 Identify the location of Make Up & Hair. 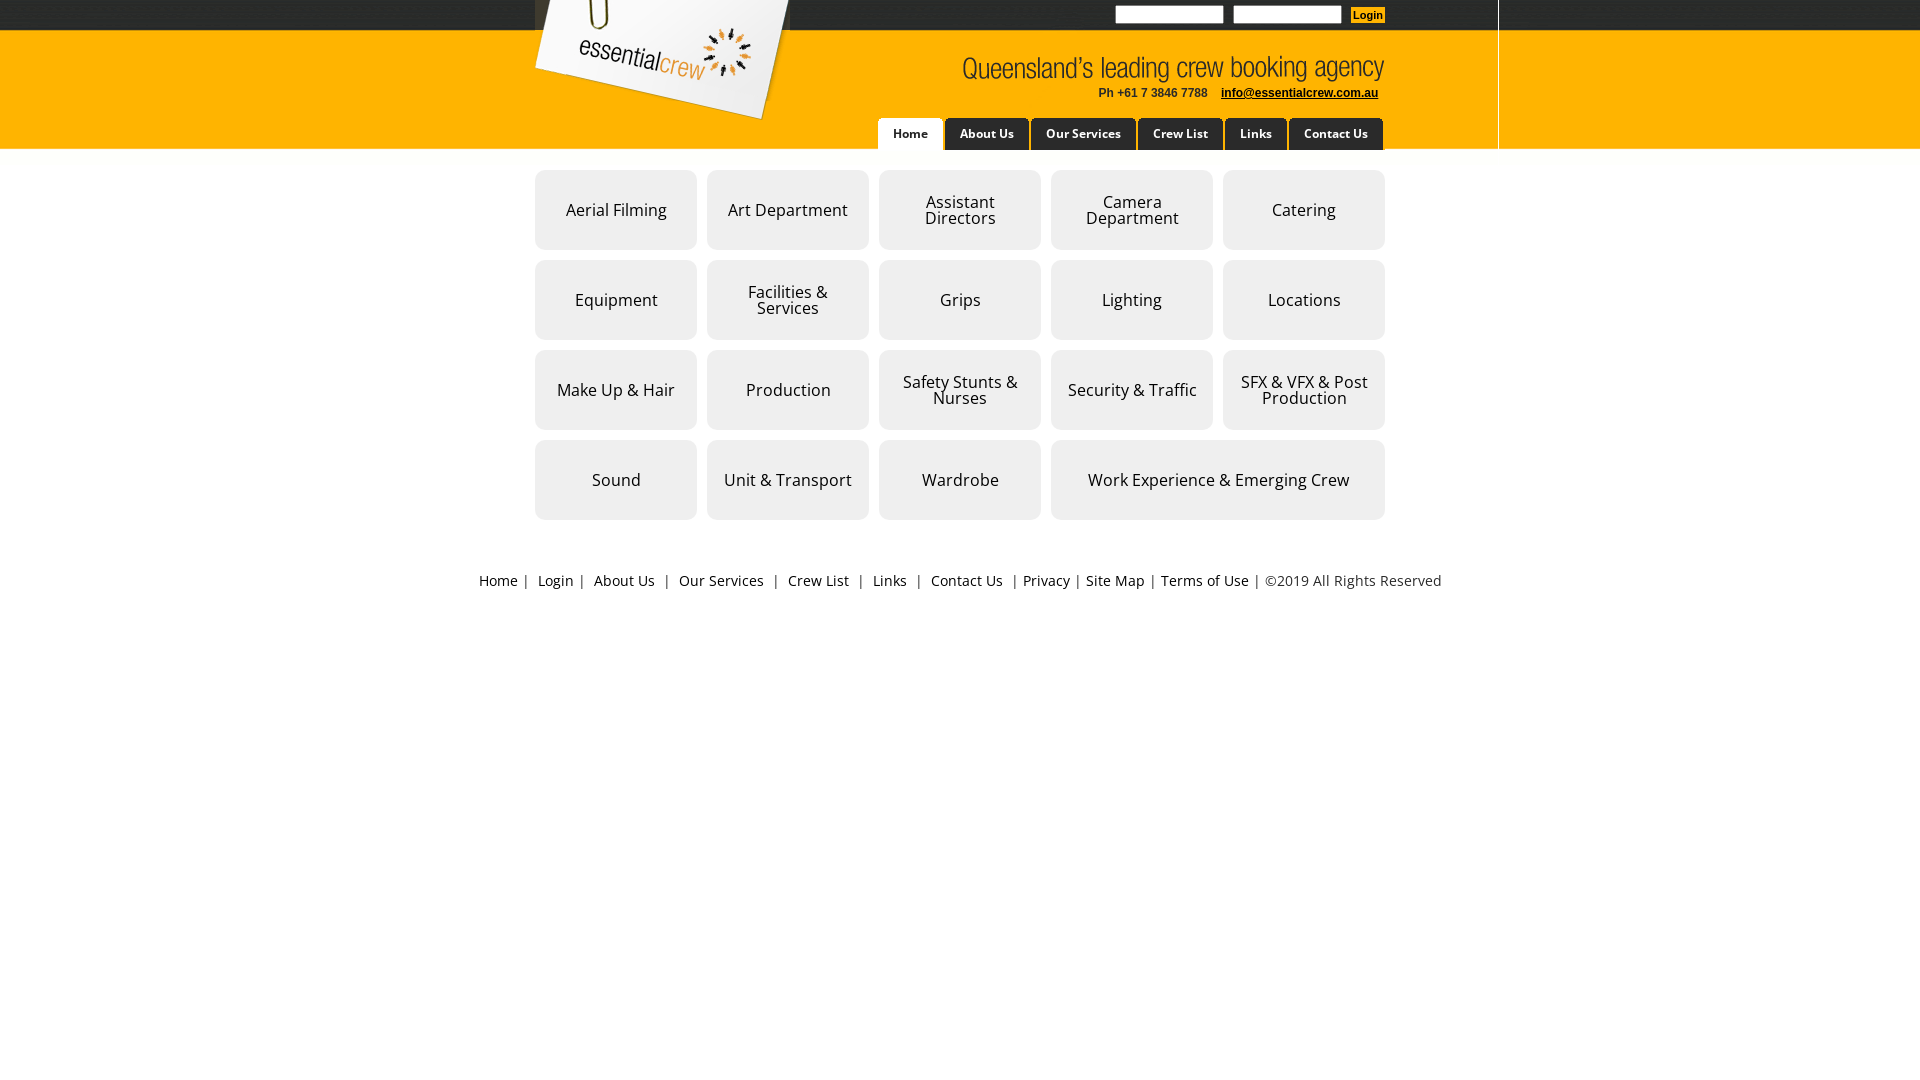
(616, 390).